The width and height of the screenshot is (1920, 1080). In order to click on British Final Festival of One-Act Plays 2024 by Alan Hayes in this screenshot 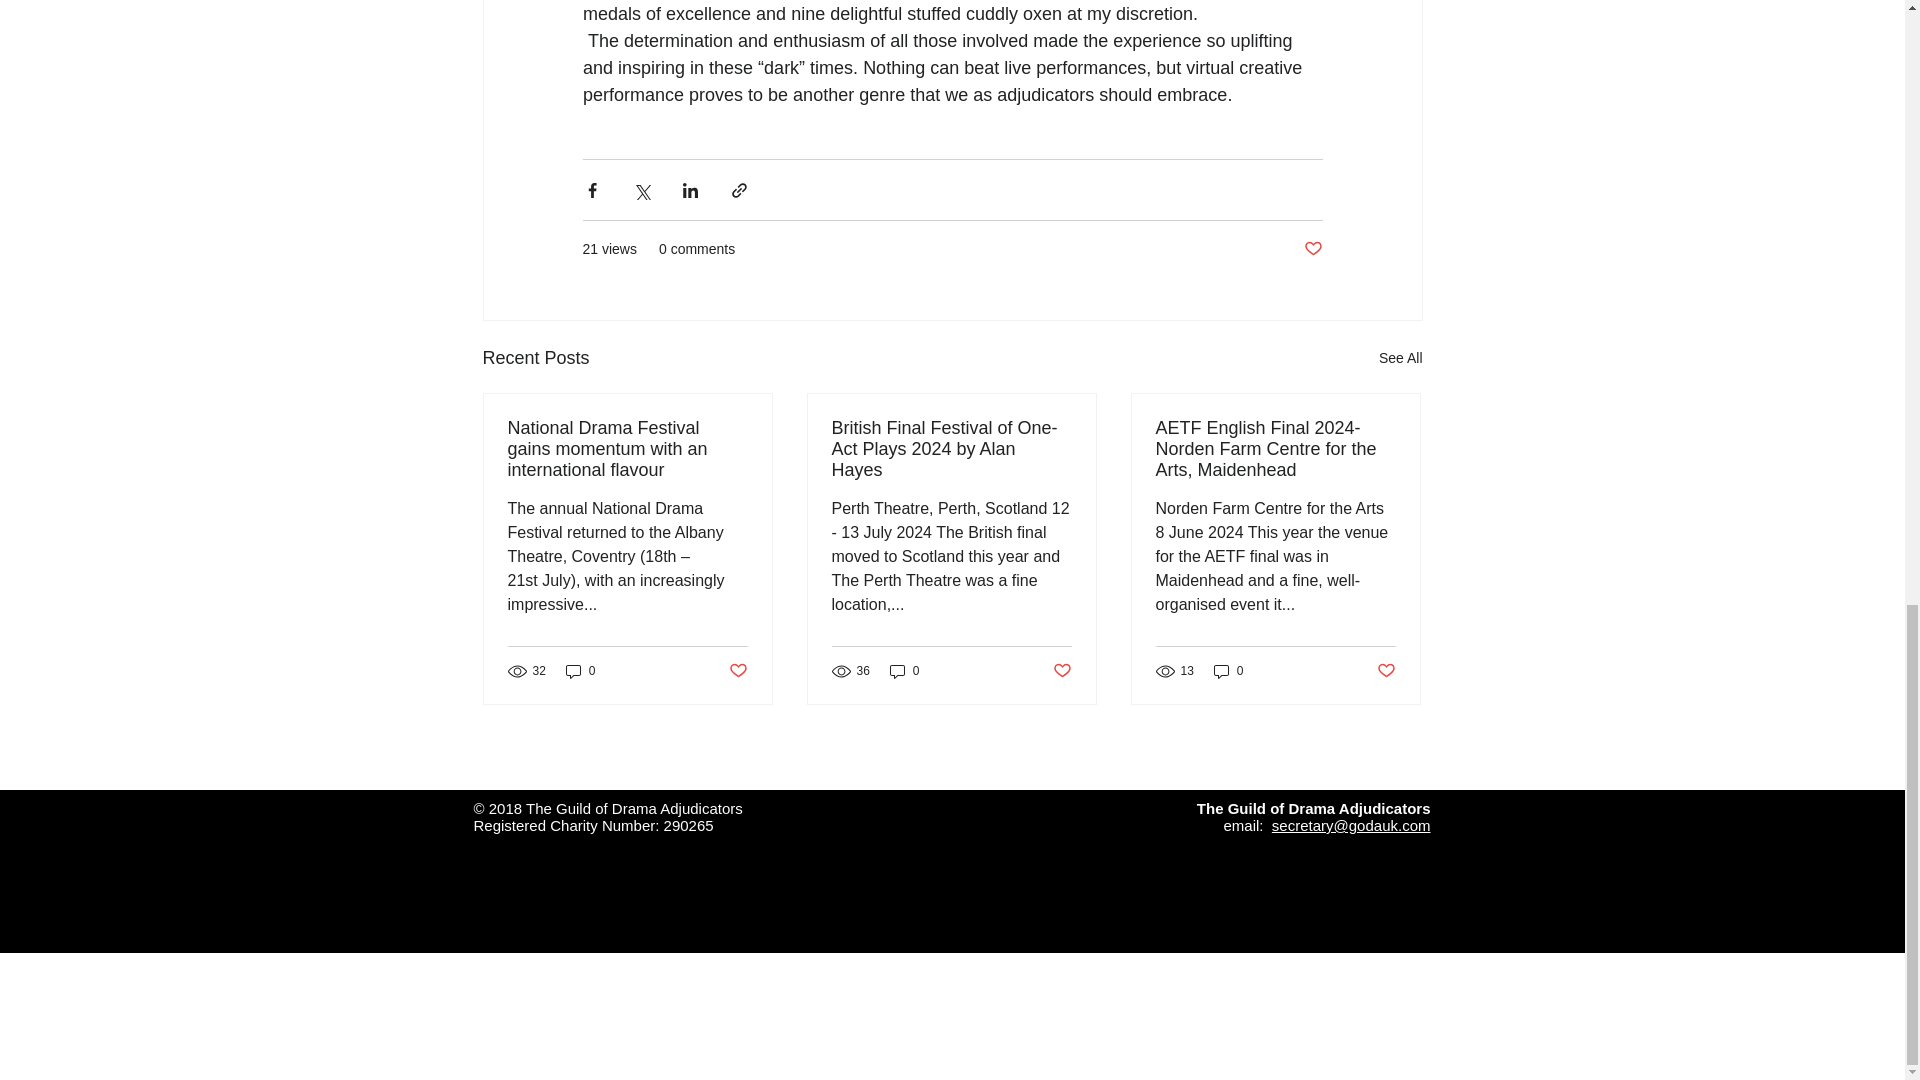, I will do `click(951, 448)`.